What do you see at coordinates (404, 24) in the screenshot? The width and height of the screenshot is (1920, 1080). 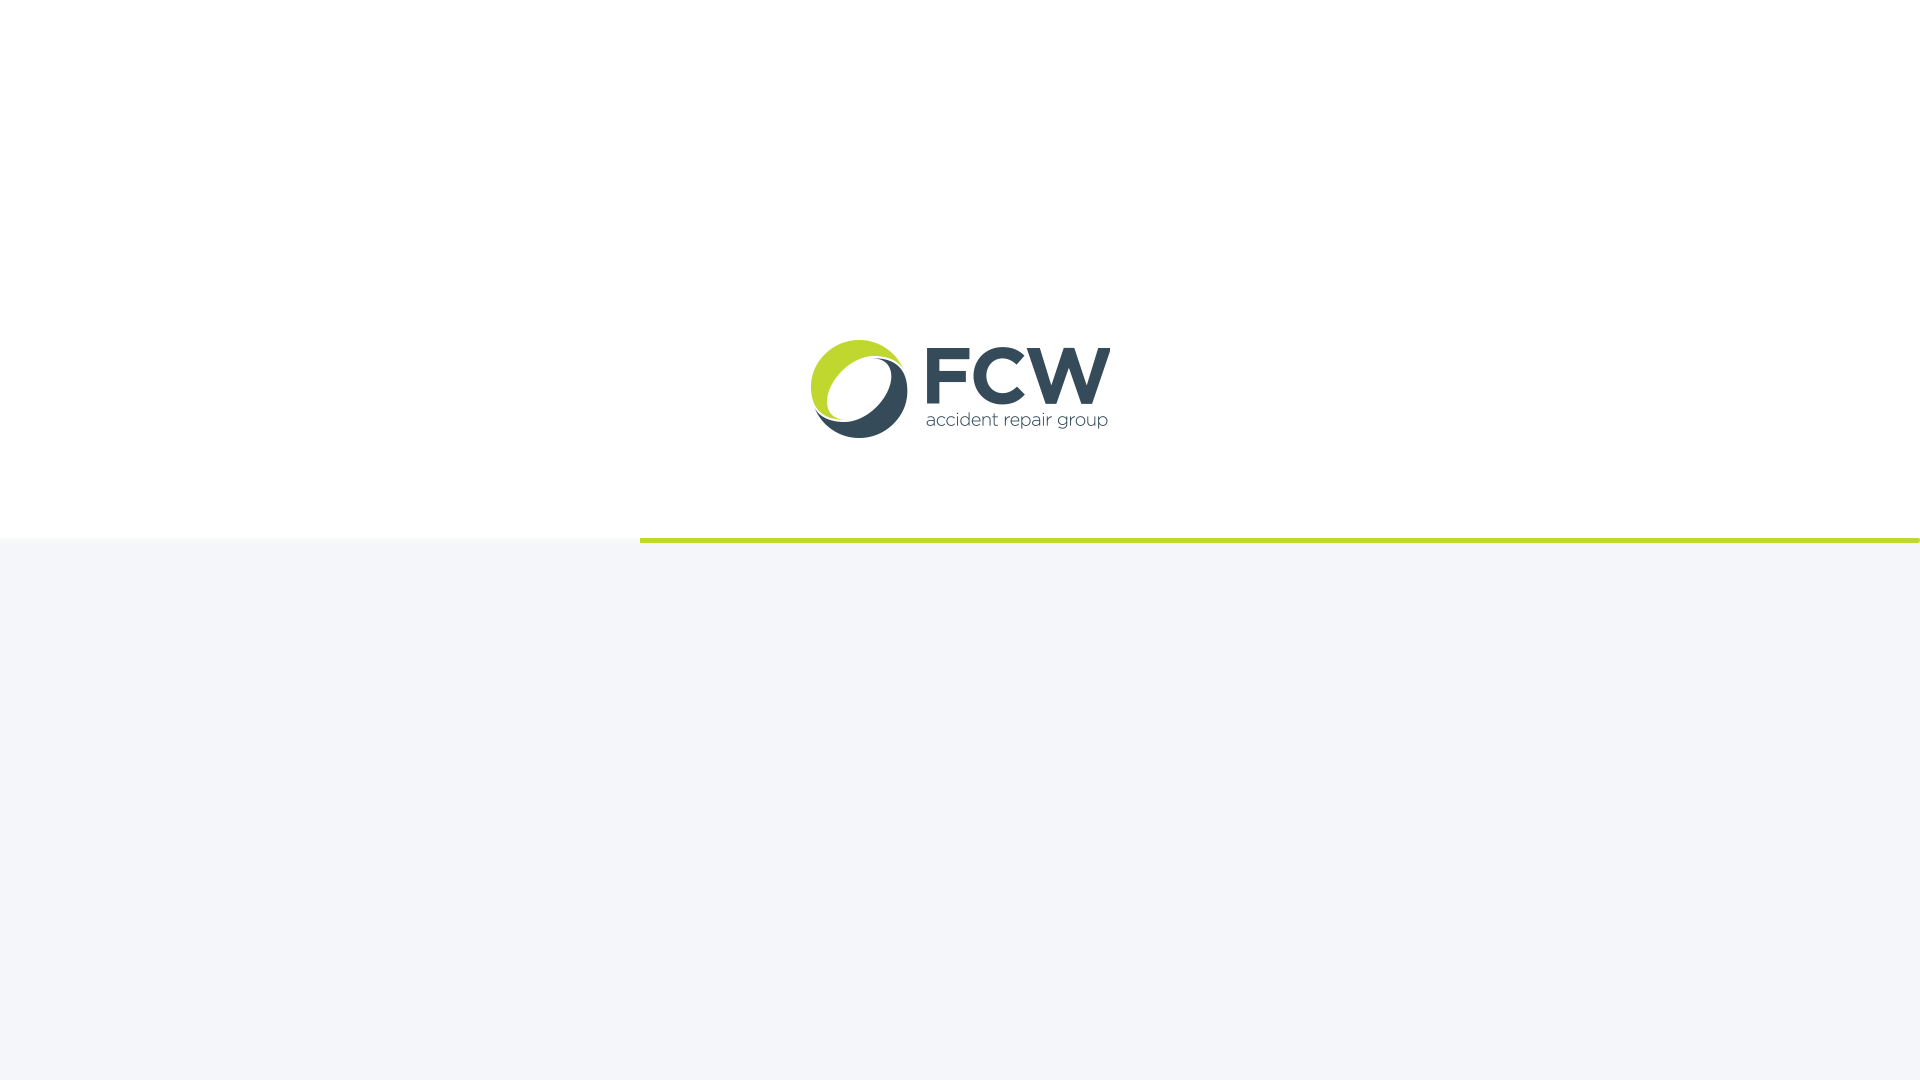 I see `Home` at bounding box center [404, 24].